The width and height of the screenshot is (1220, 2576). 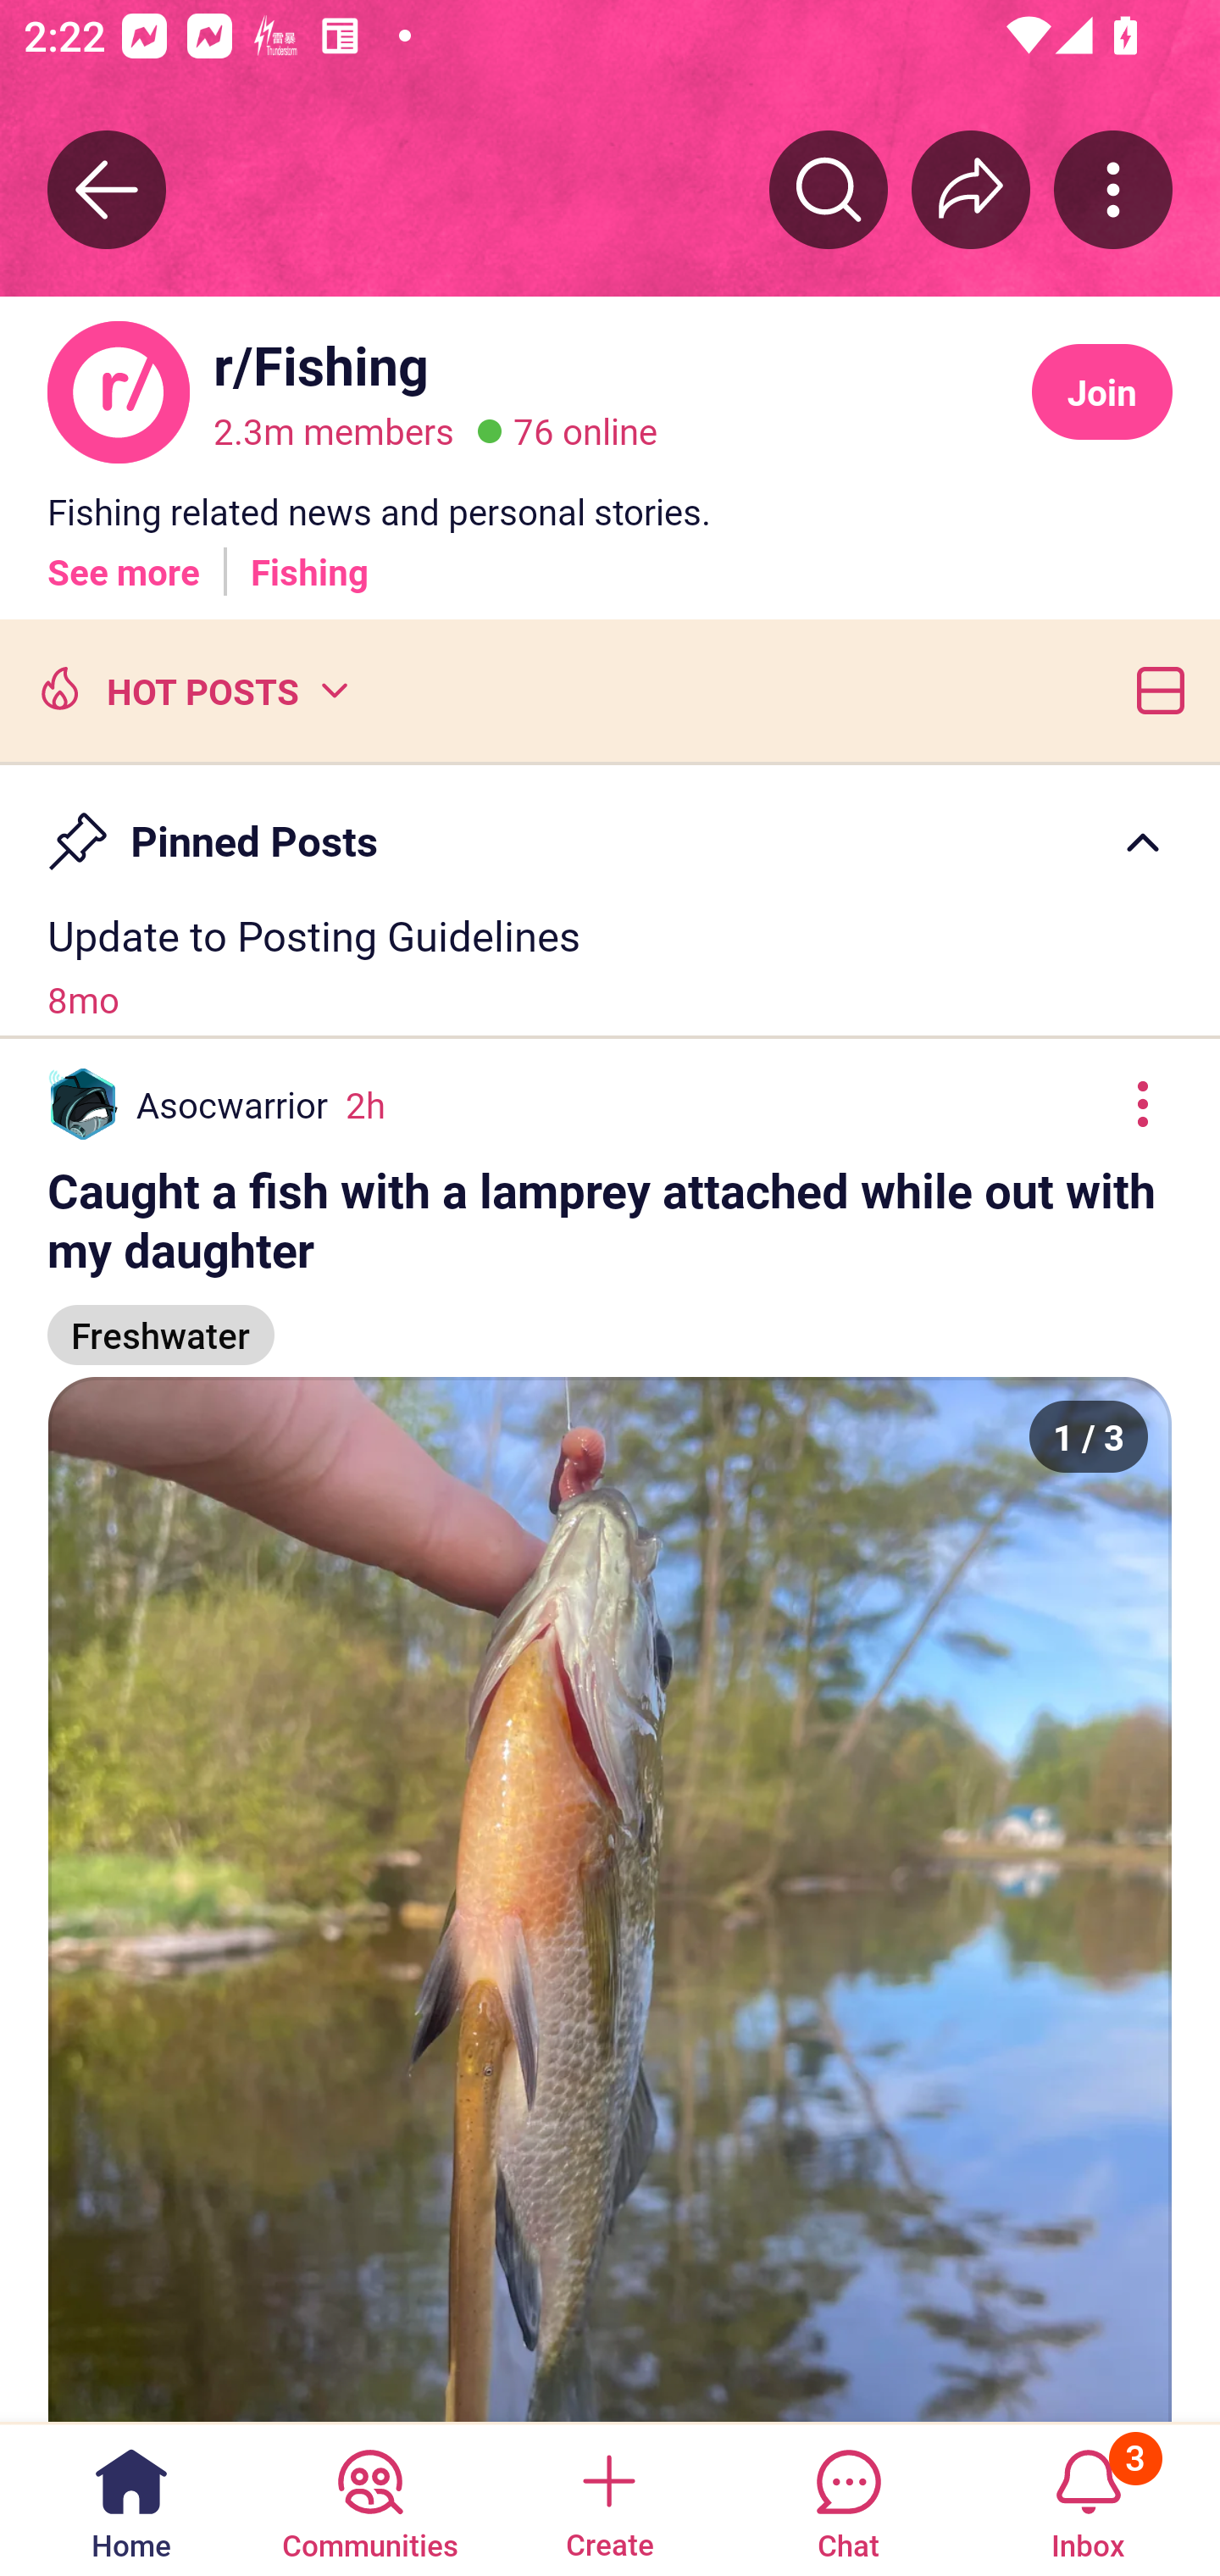 What do you see at coordinates (191, 688) in the screenshot?
I see `Hot posts HOT POSTS` at bounding box center [191, 688].